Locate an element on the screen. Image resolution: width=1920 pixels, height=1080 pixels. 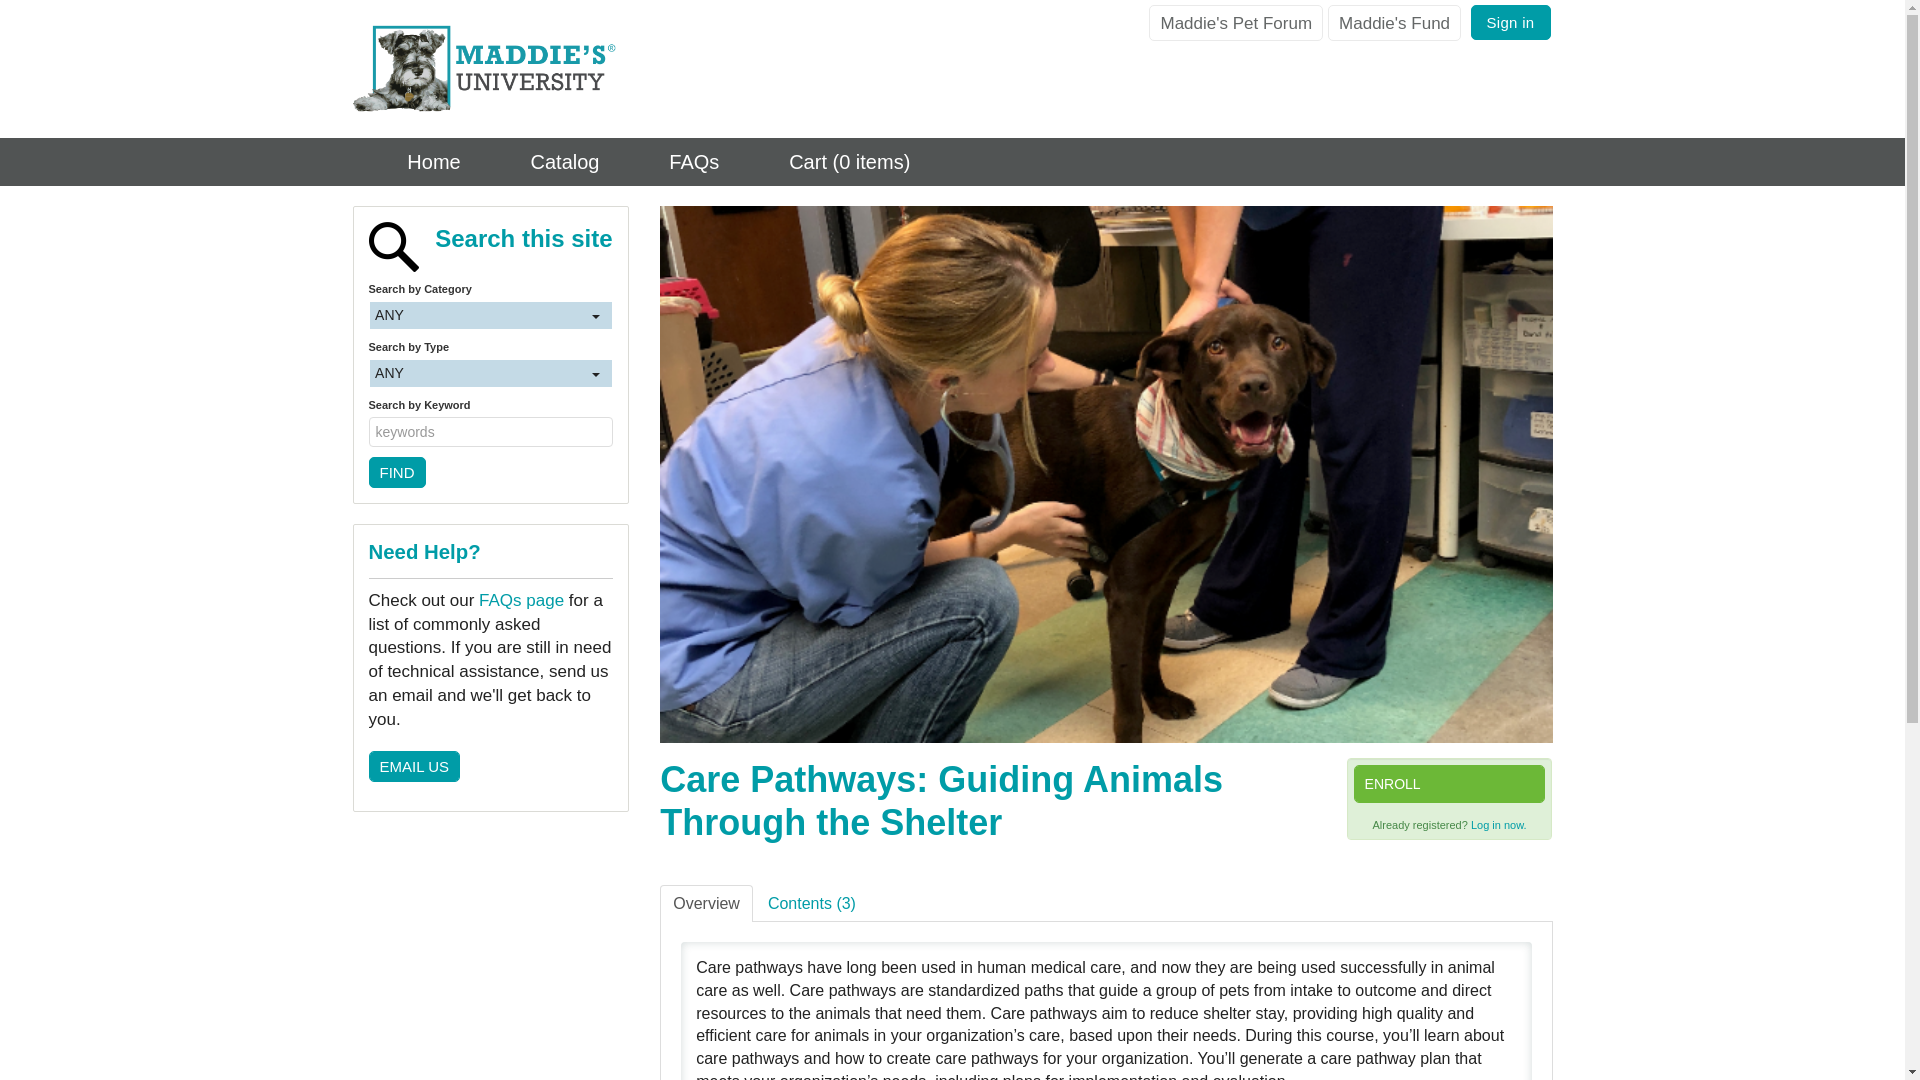
Find is located at coordinates (396, 472).